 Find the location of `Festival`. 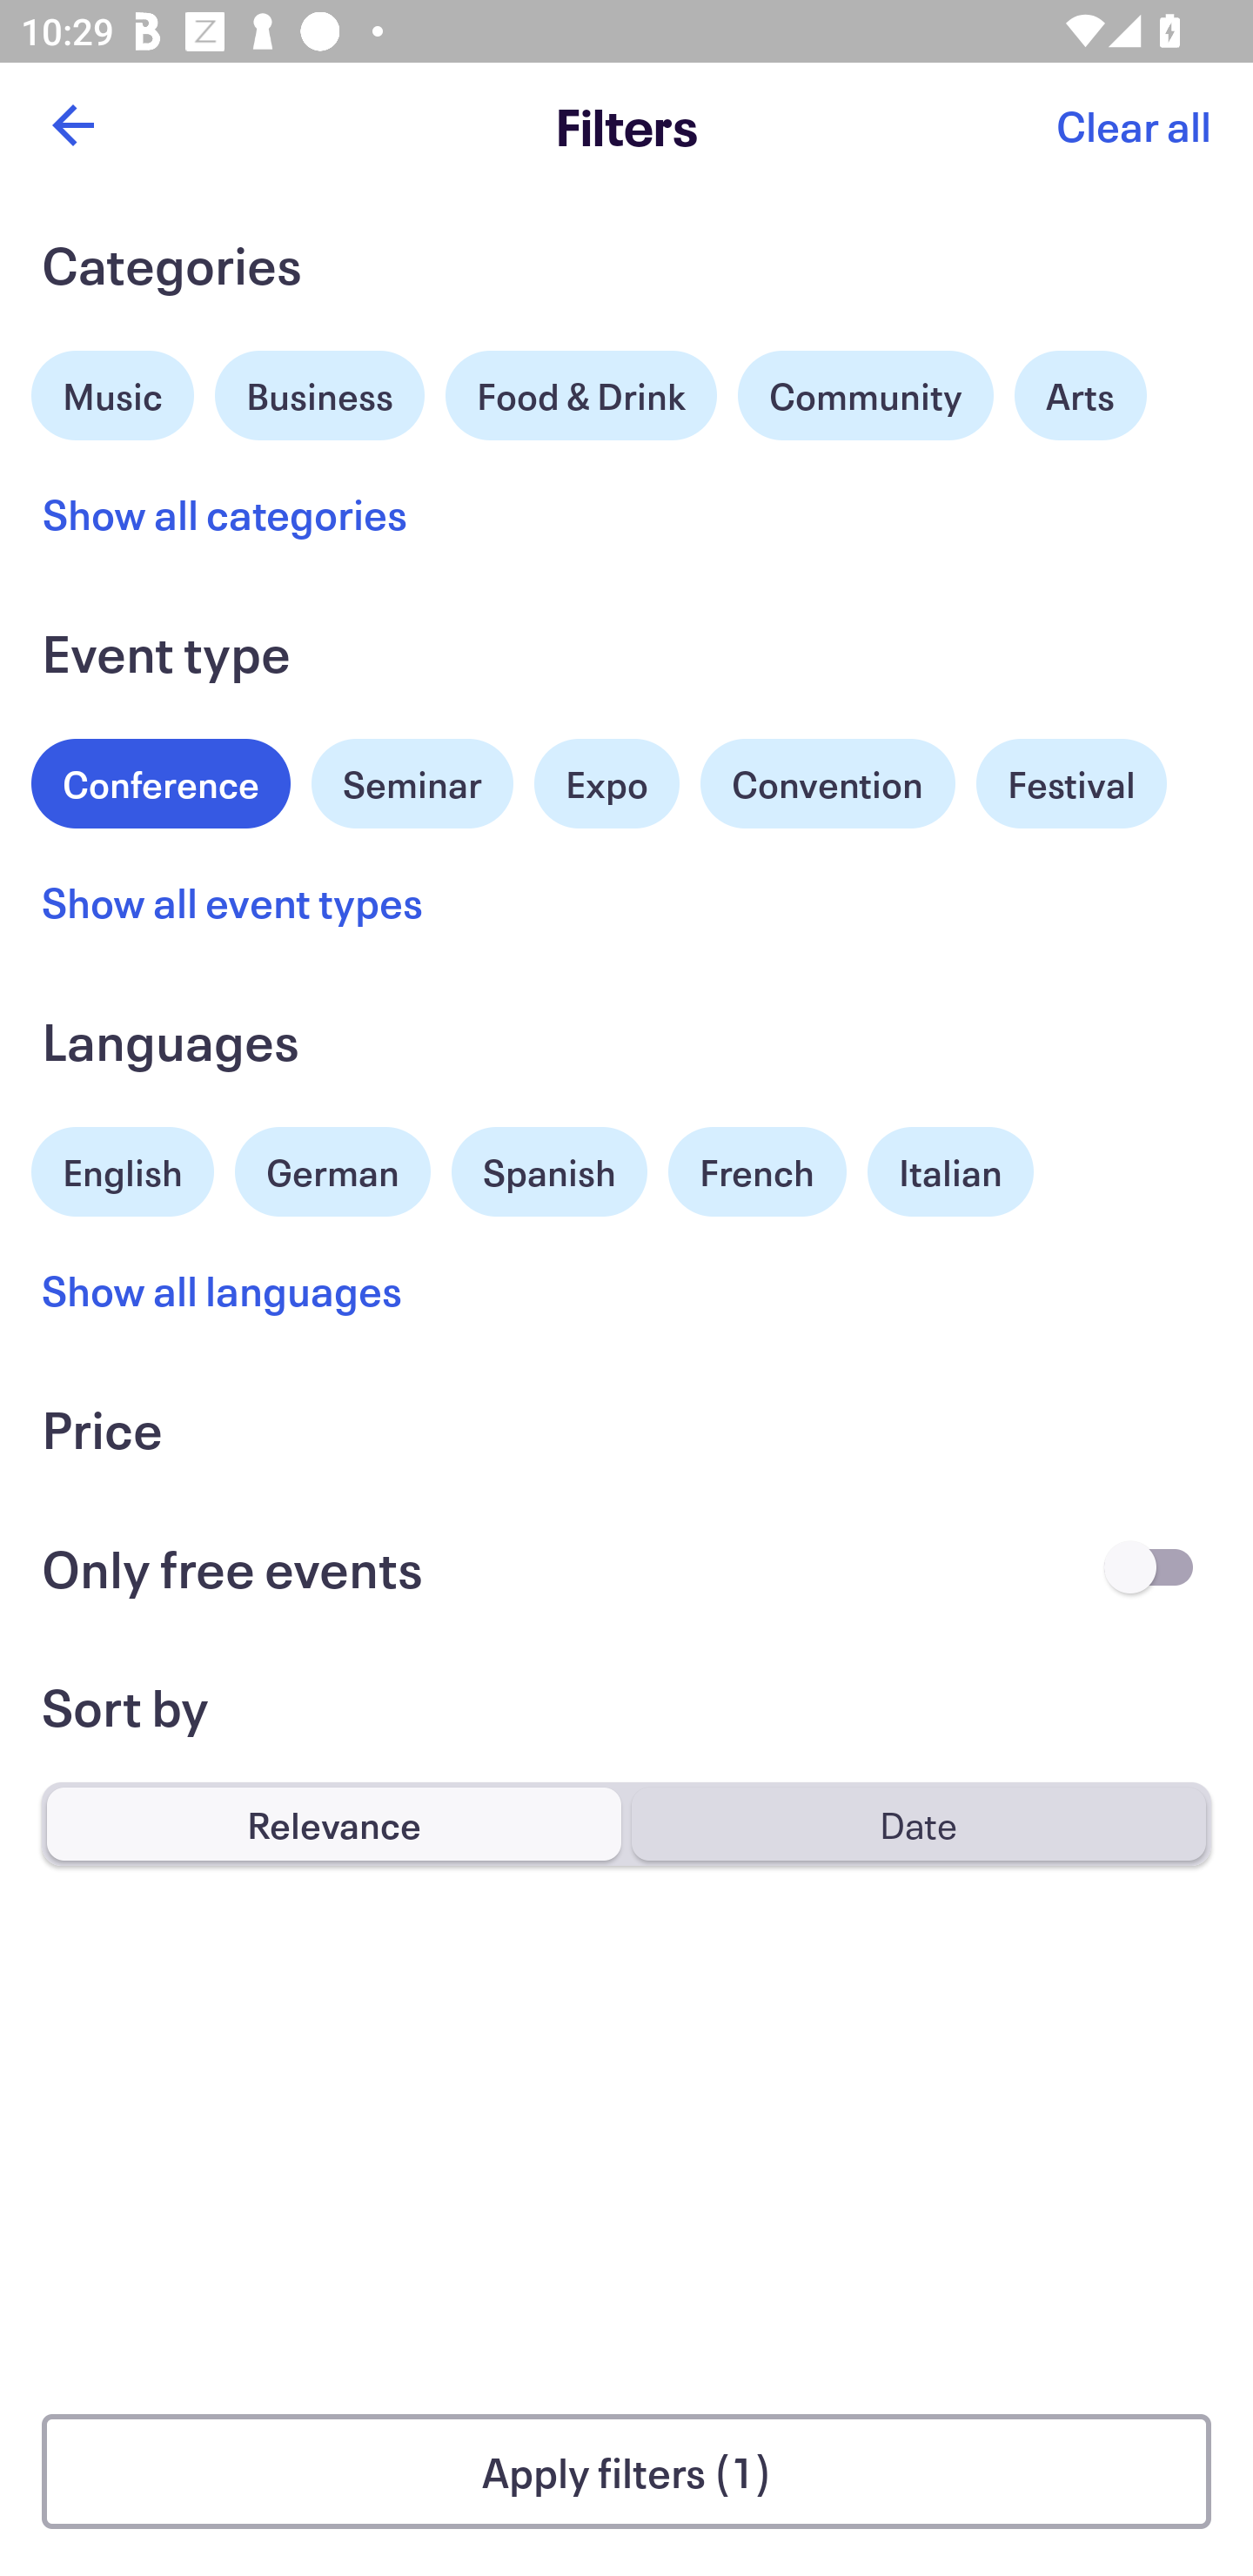

Festival is located at coordinates (1070, 783).